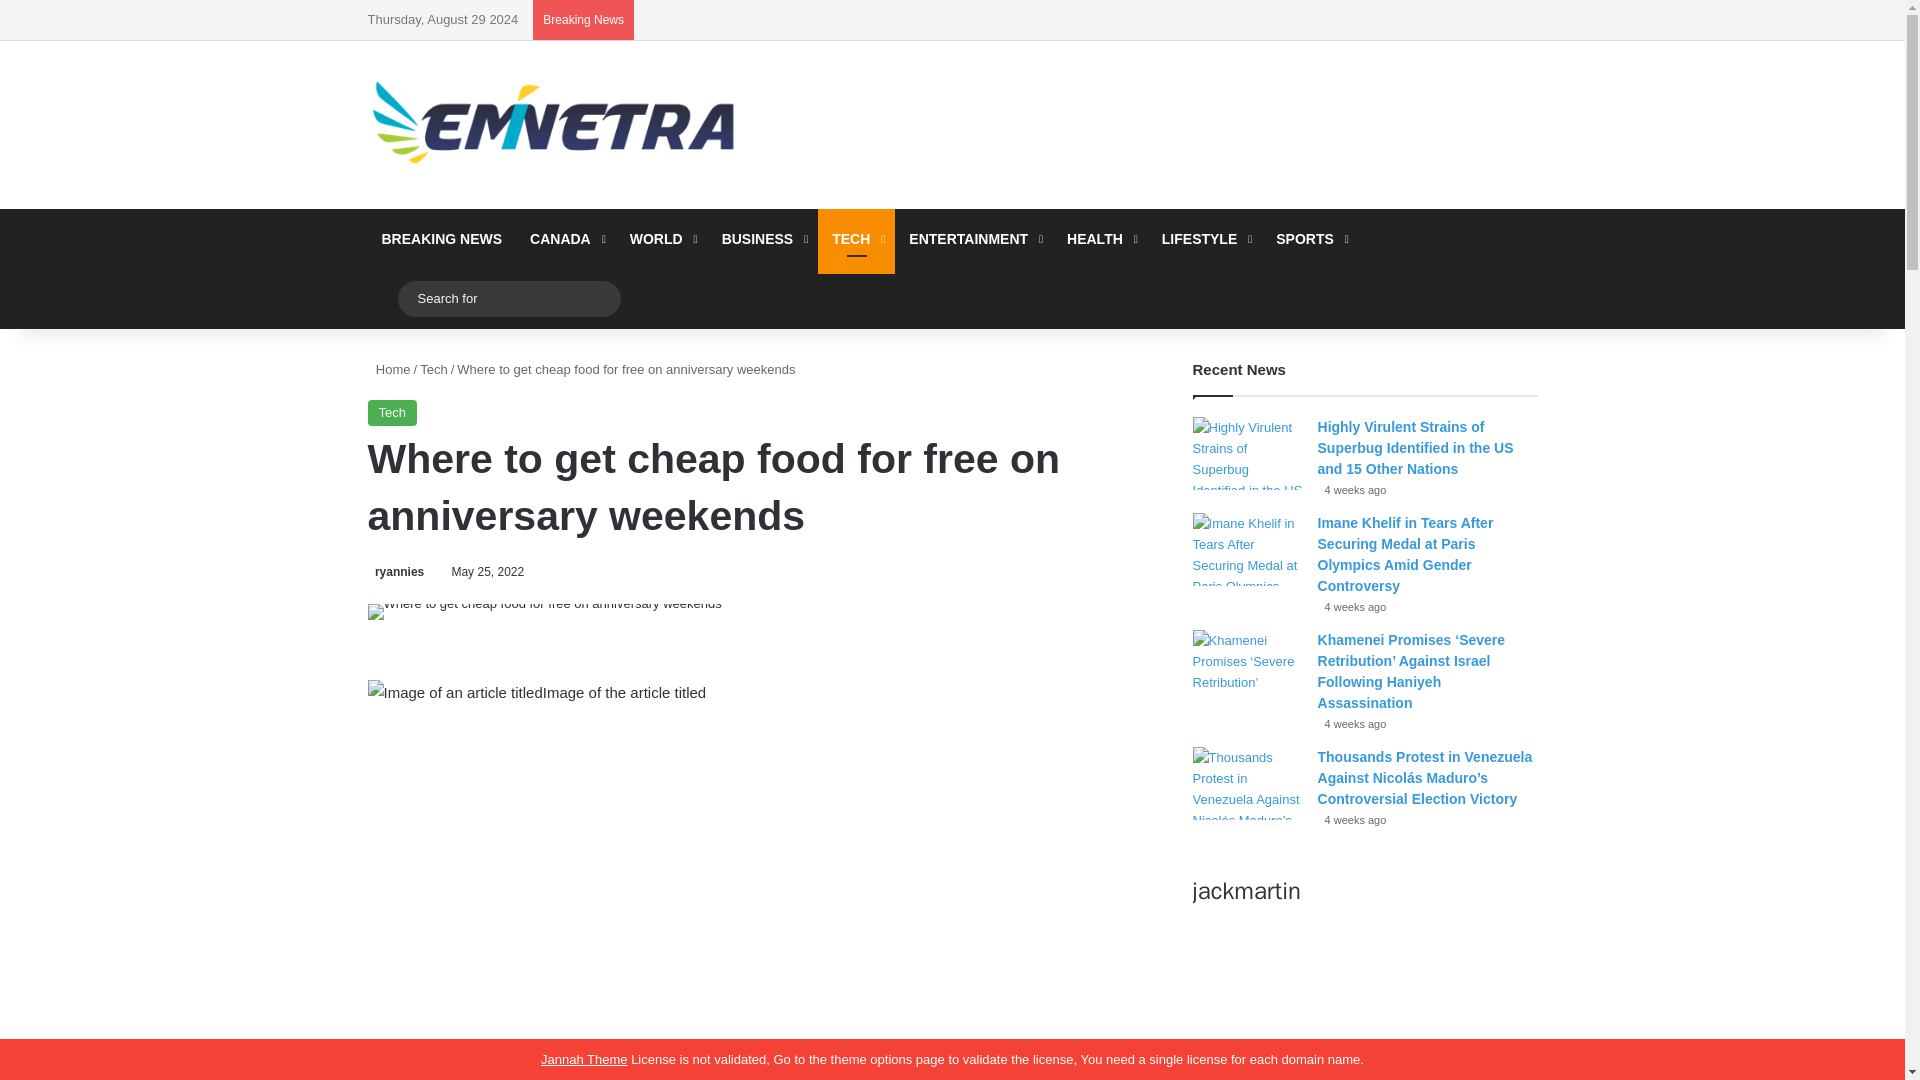  Describe the element at coordinates (544, 611) in the screenshot. I see `Where to get cheap food for free on anniversary weekends` at that location.